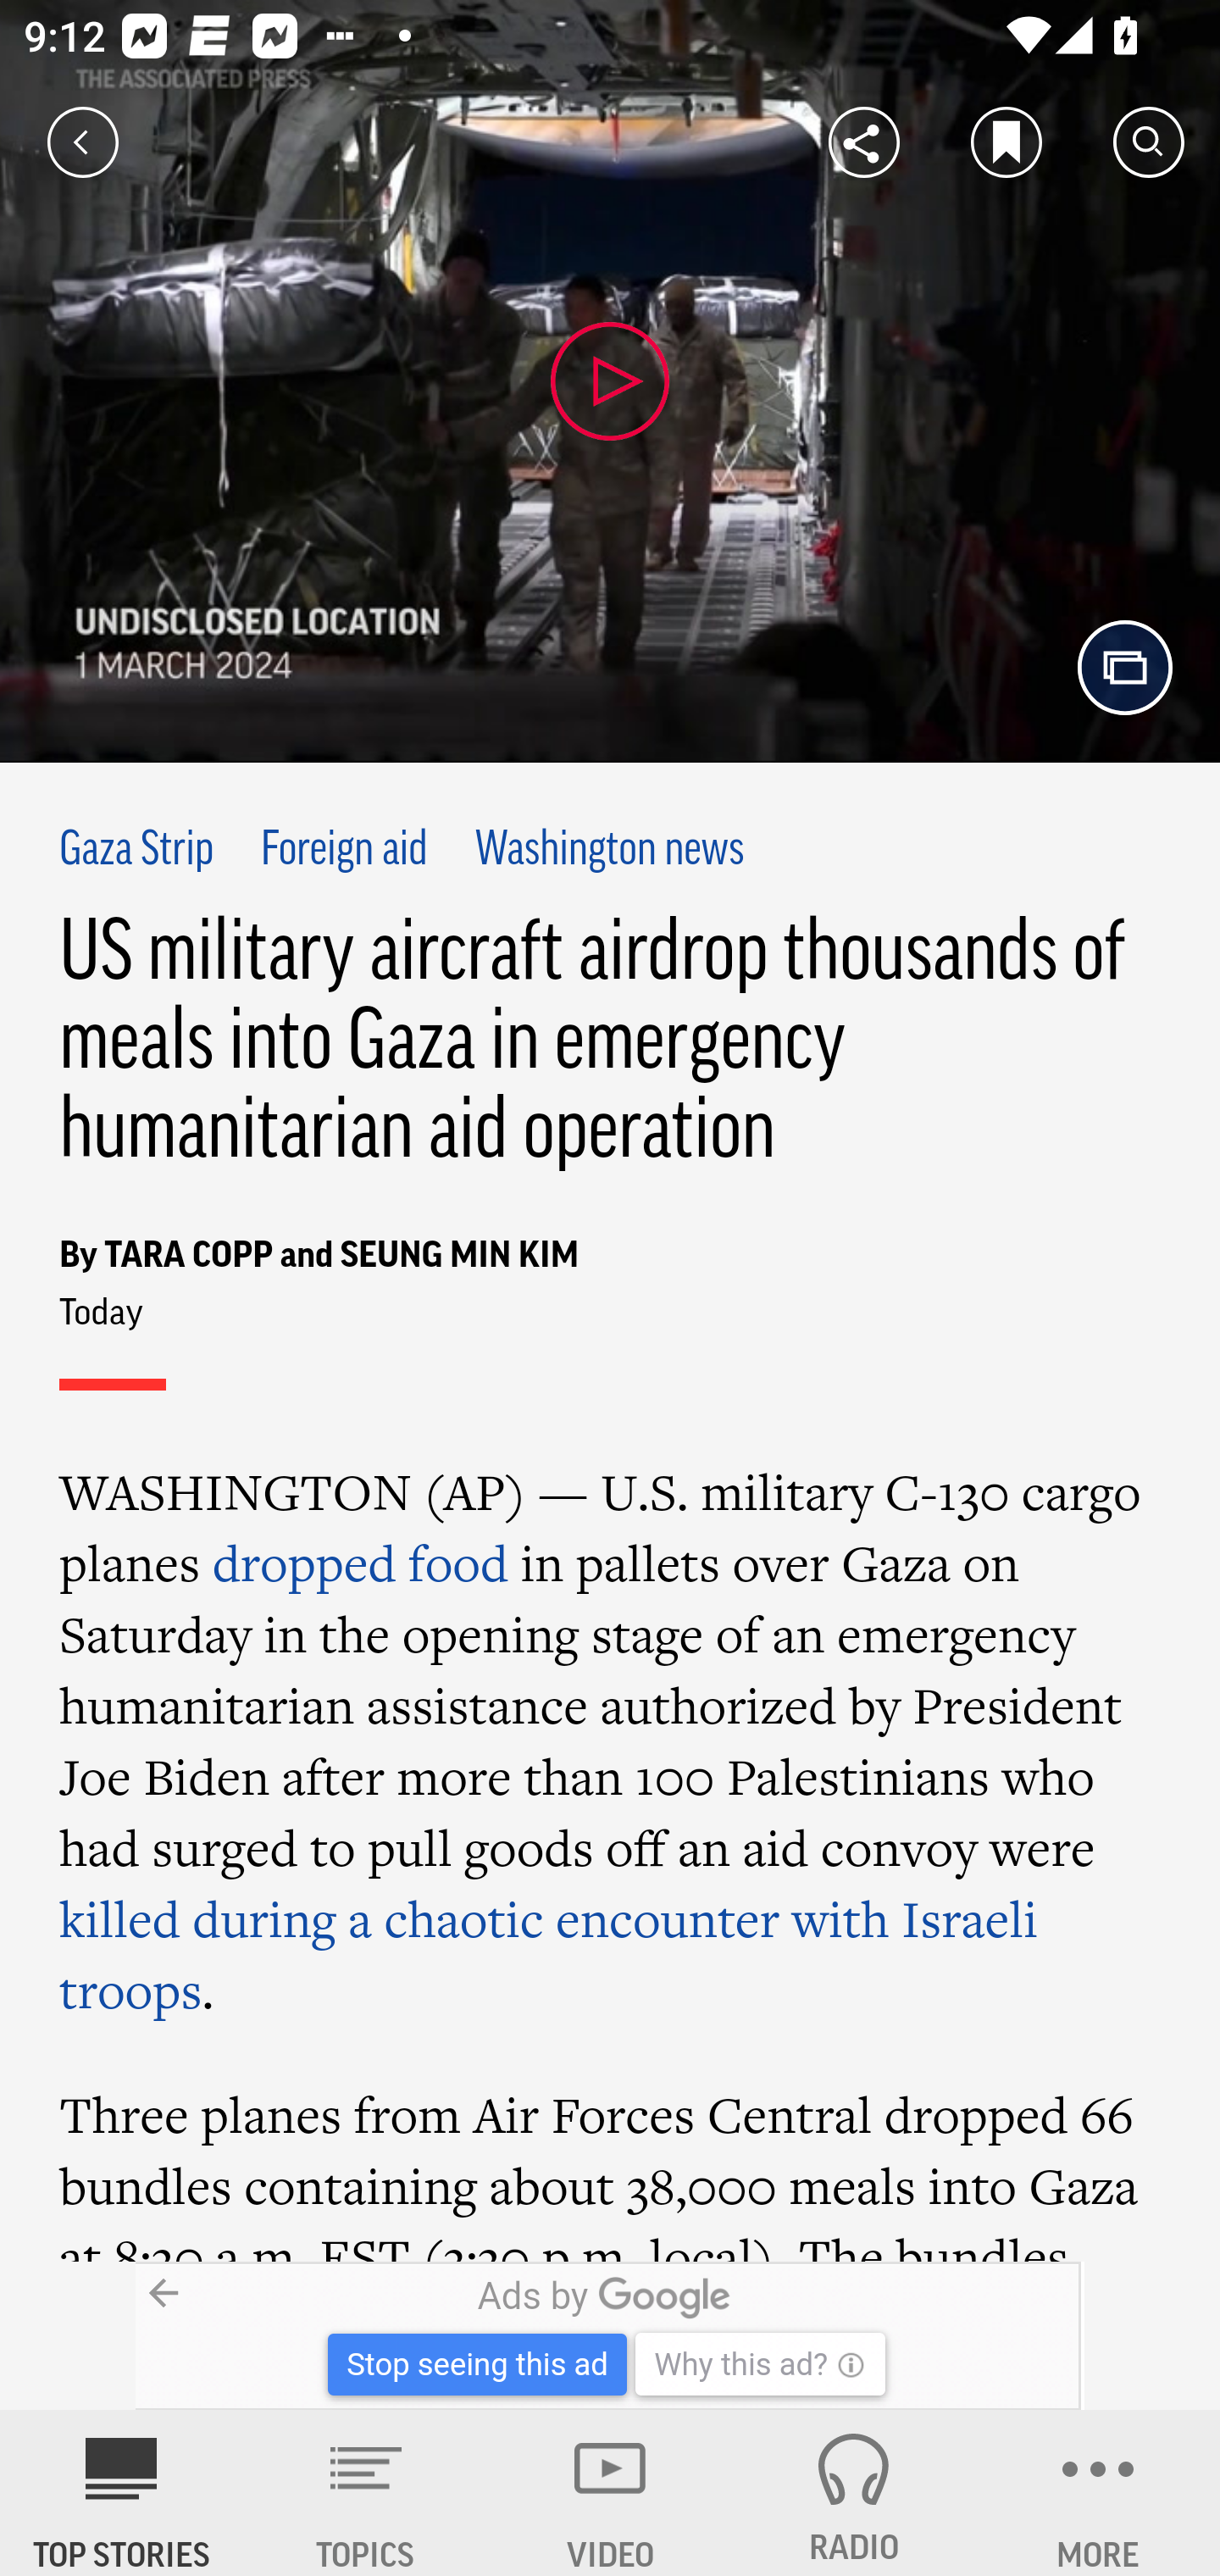 This screenshot has width=1220, height=2576. Describe the element at coordinates (342, 851) in the screenshot. I see `Foreign aid` at that location.